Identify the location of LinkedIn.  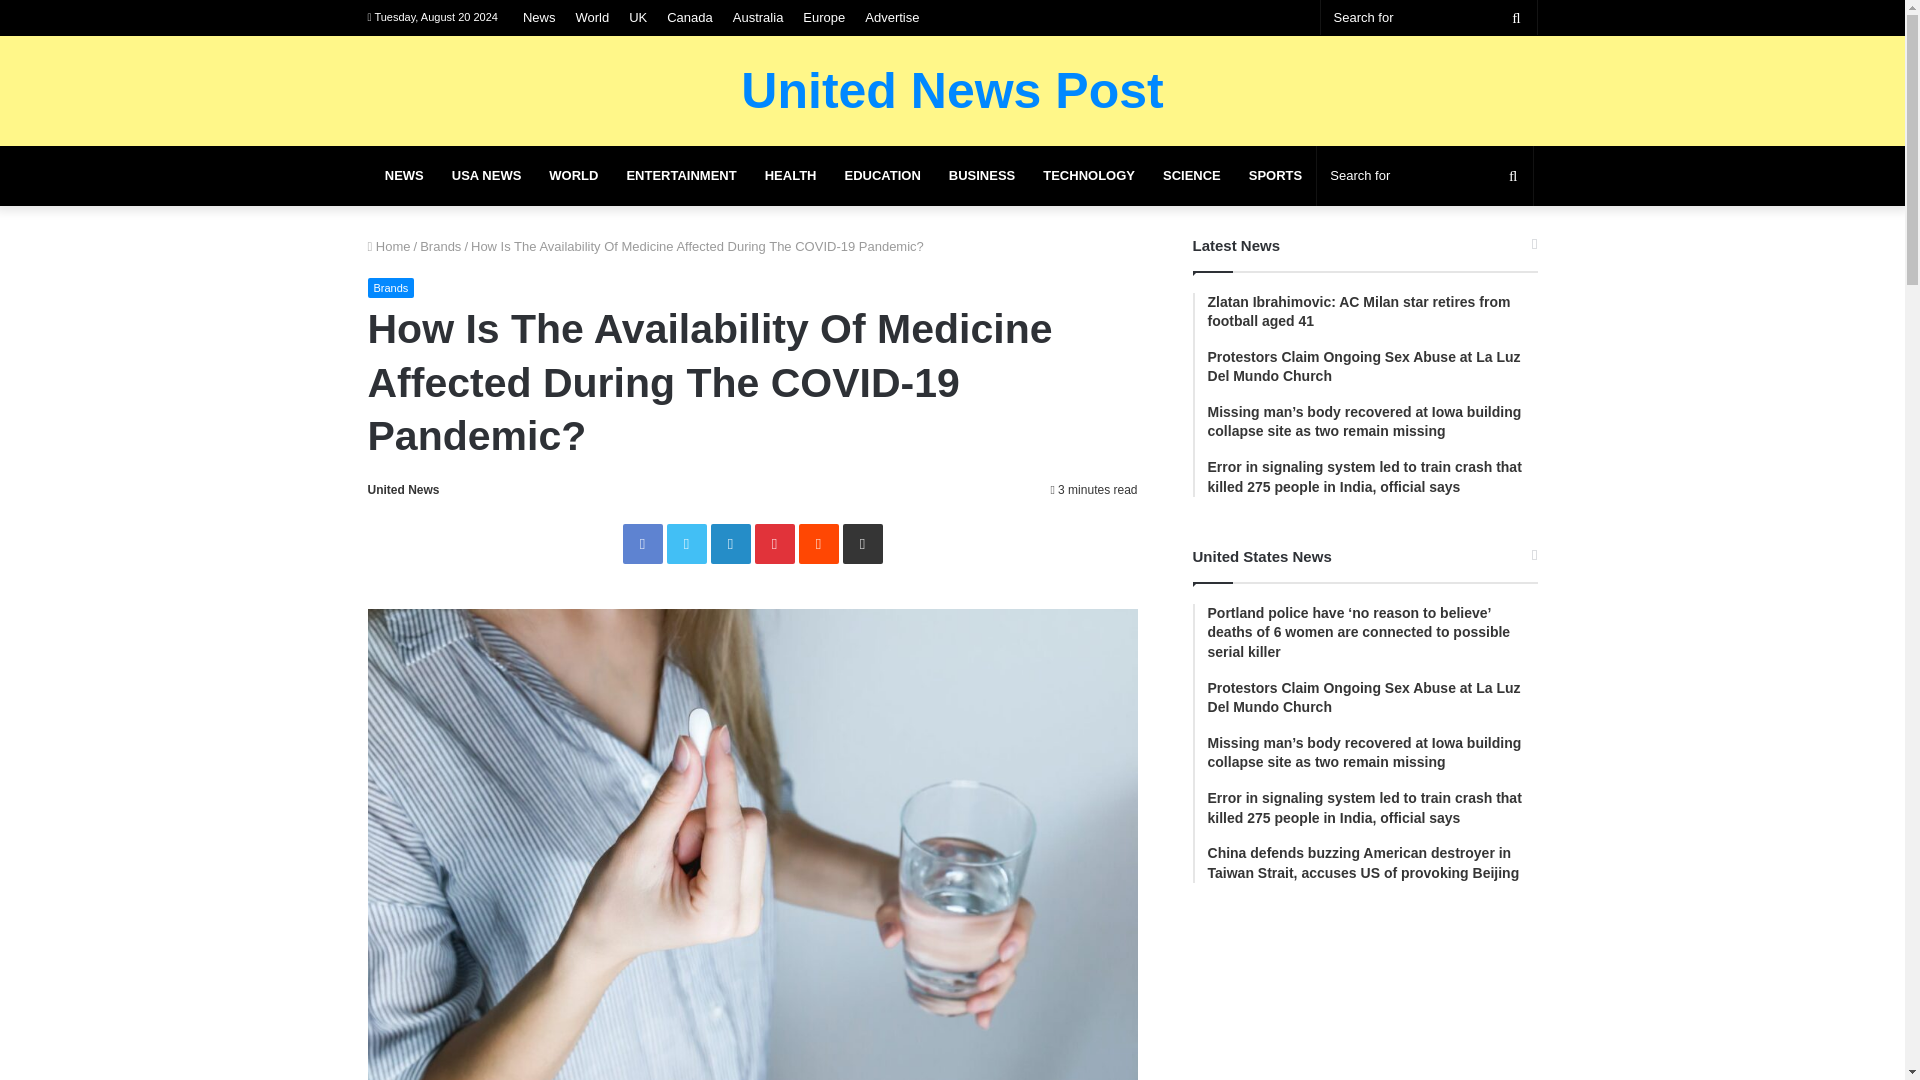
(730, 543).